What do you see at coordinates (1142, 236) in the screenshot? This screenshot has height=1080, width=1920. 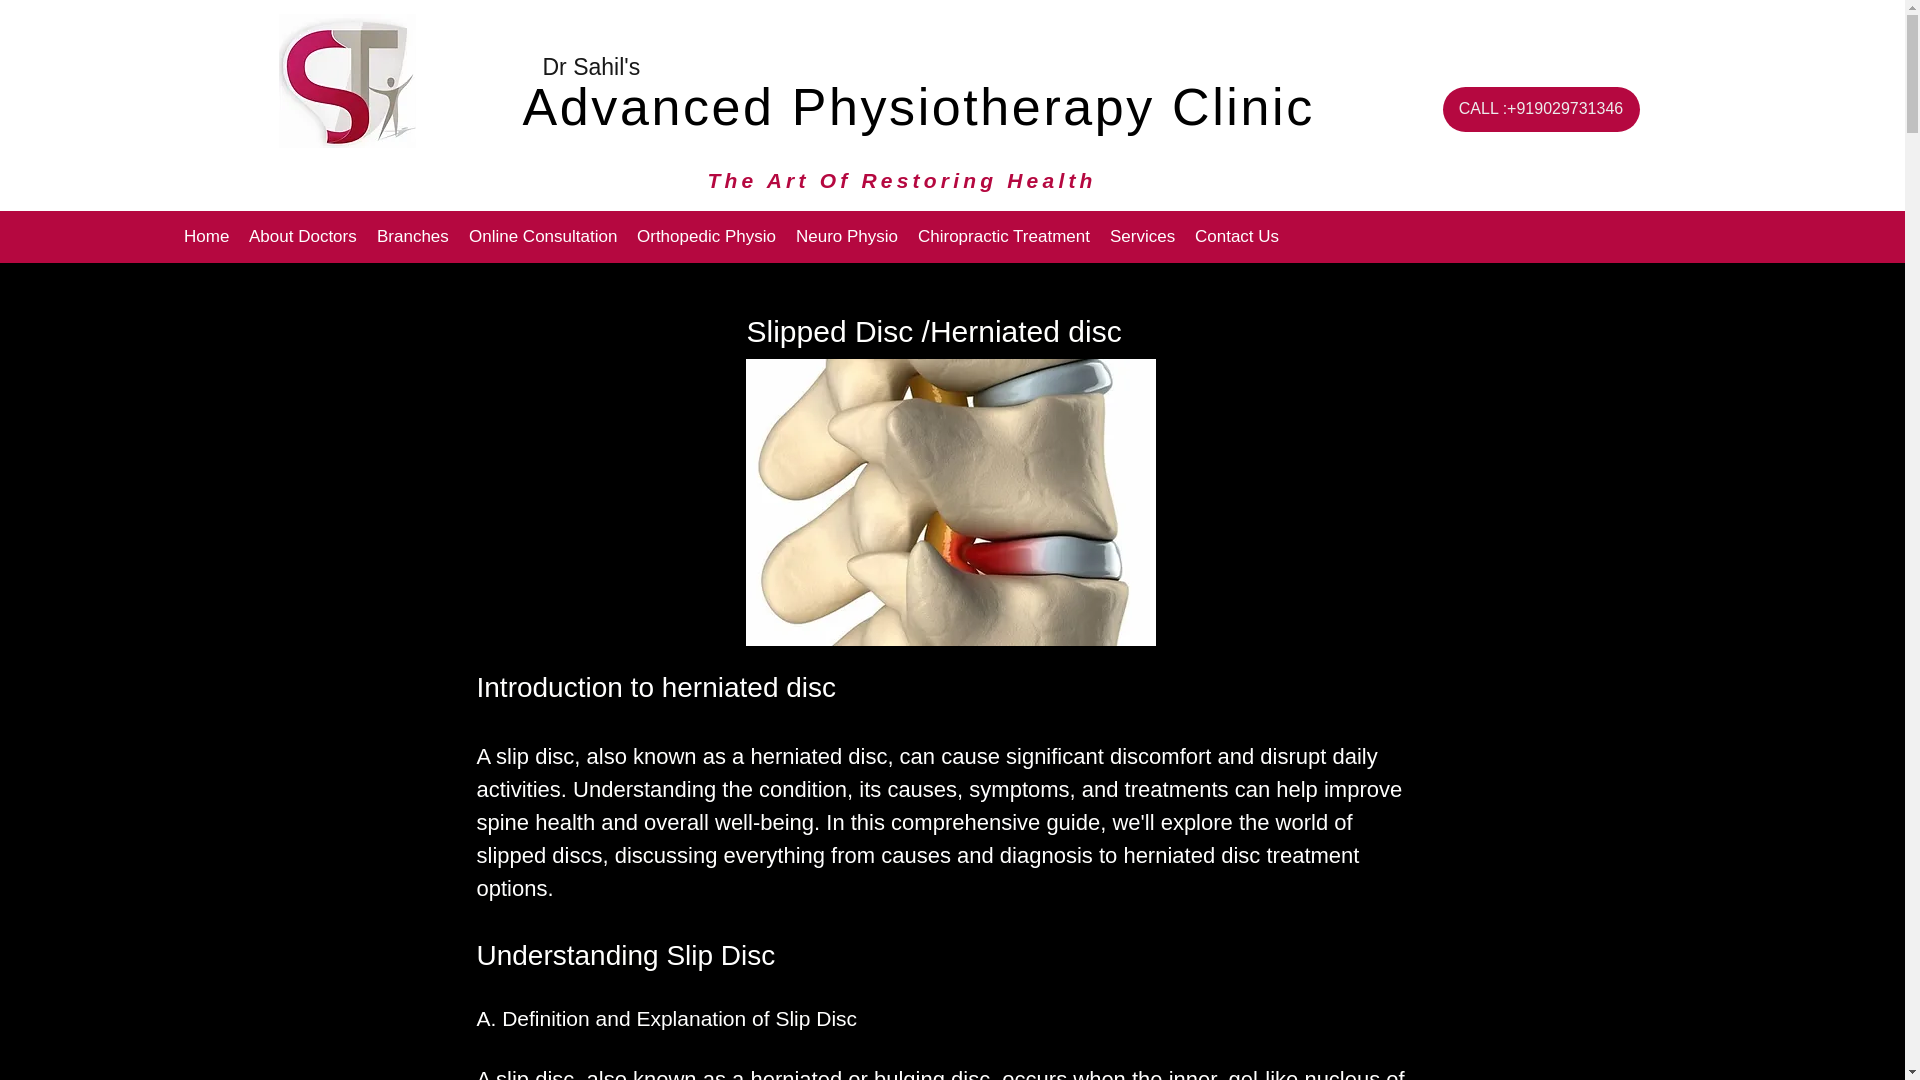 I see `Services` at bounding box center [1142, 236].